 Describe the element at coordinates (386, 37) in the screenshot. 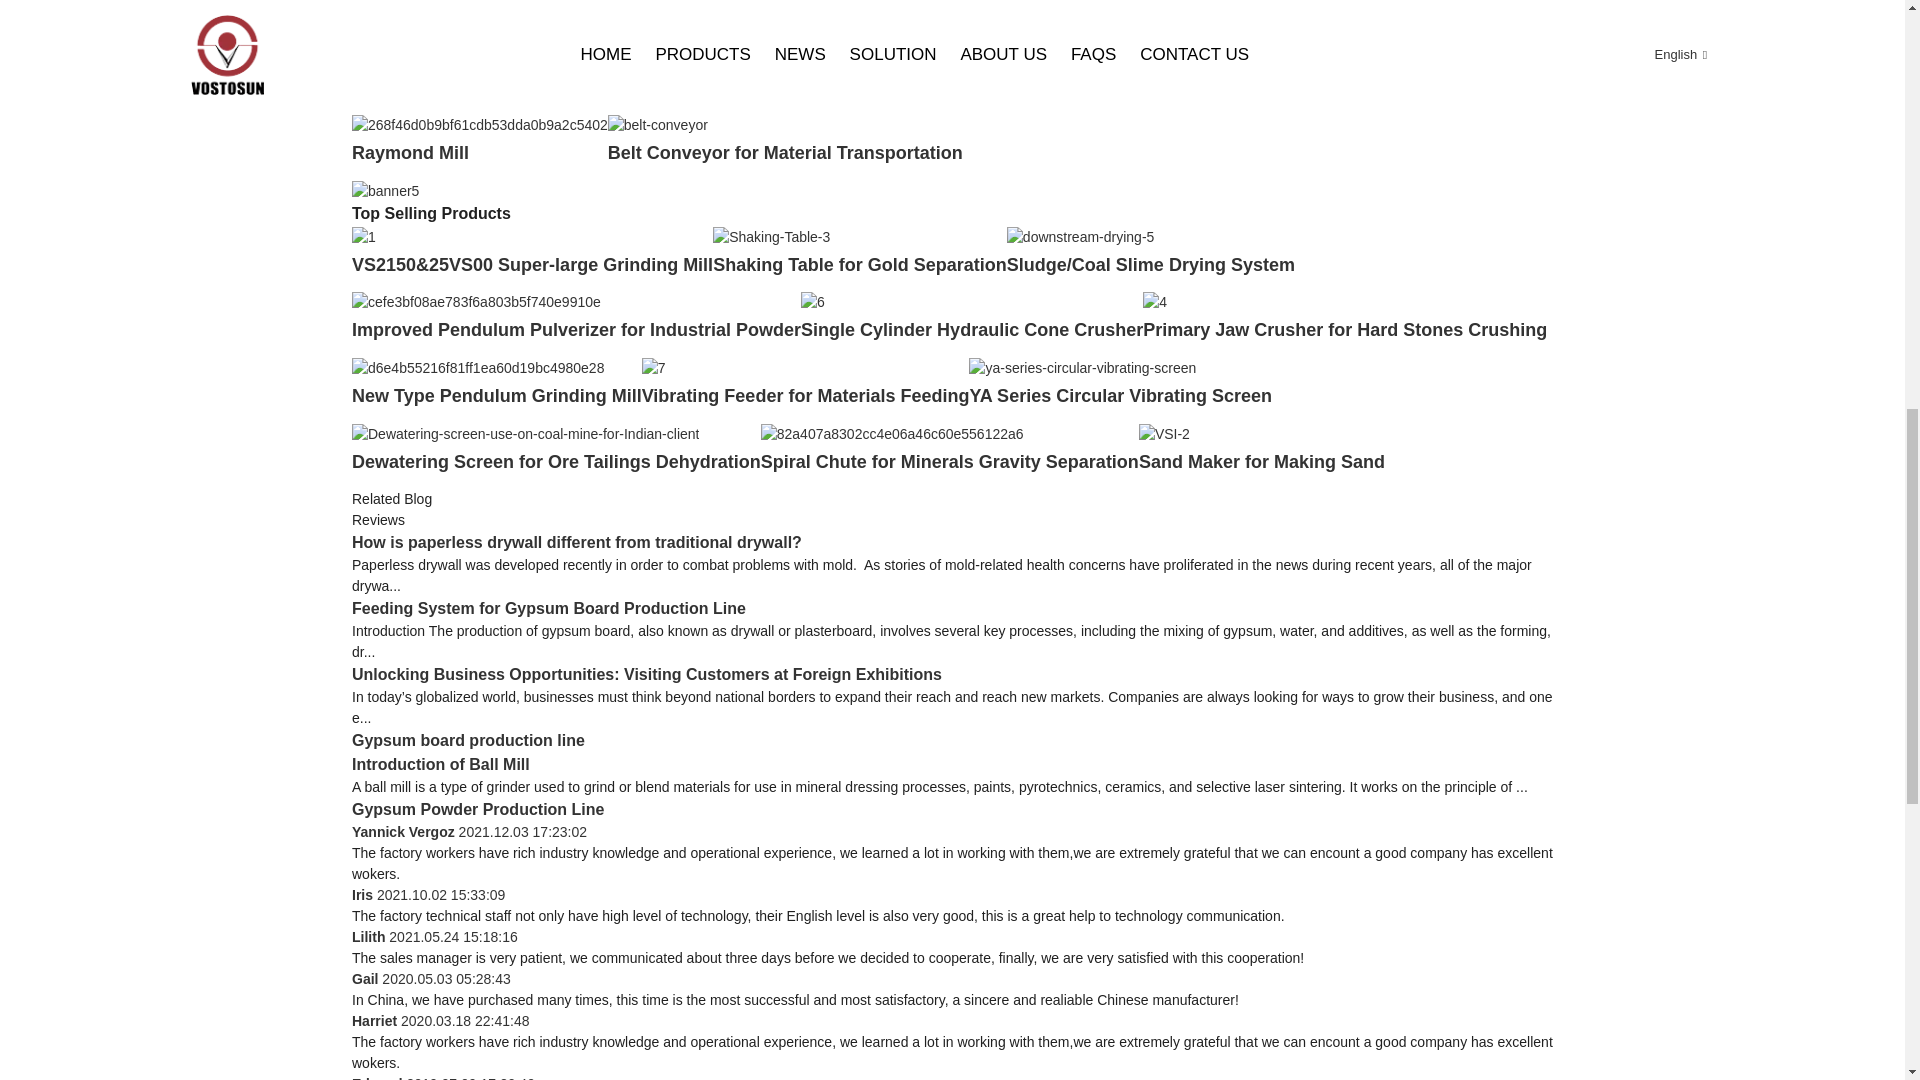

I see `Three Cylinder or Drum Dryer` at that location.